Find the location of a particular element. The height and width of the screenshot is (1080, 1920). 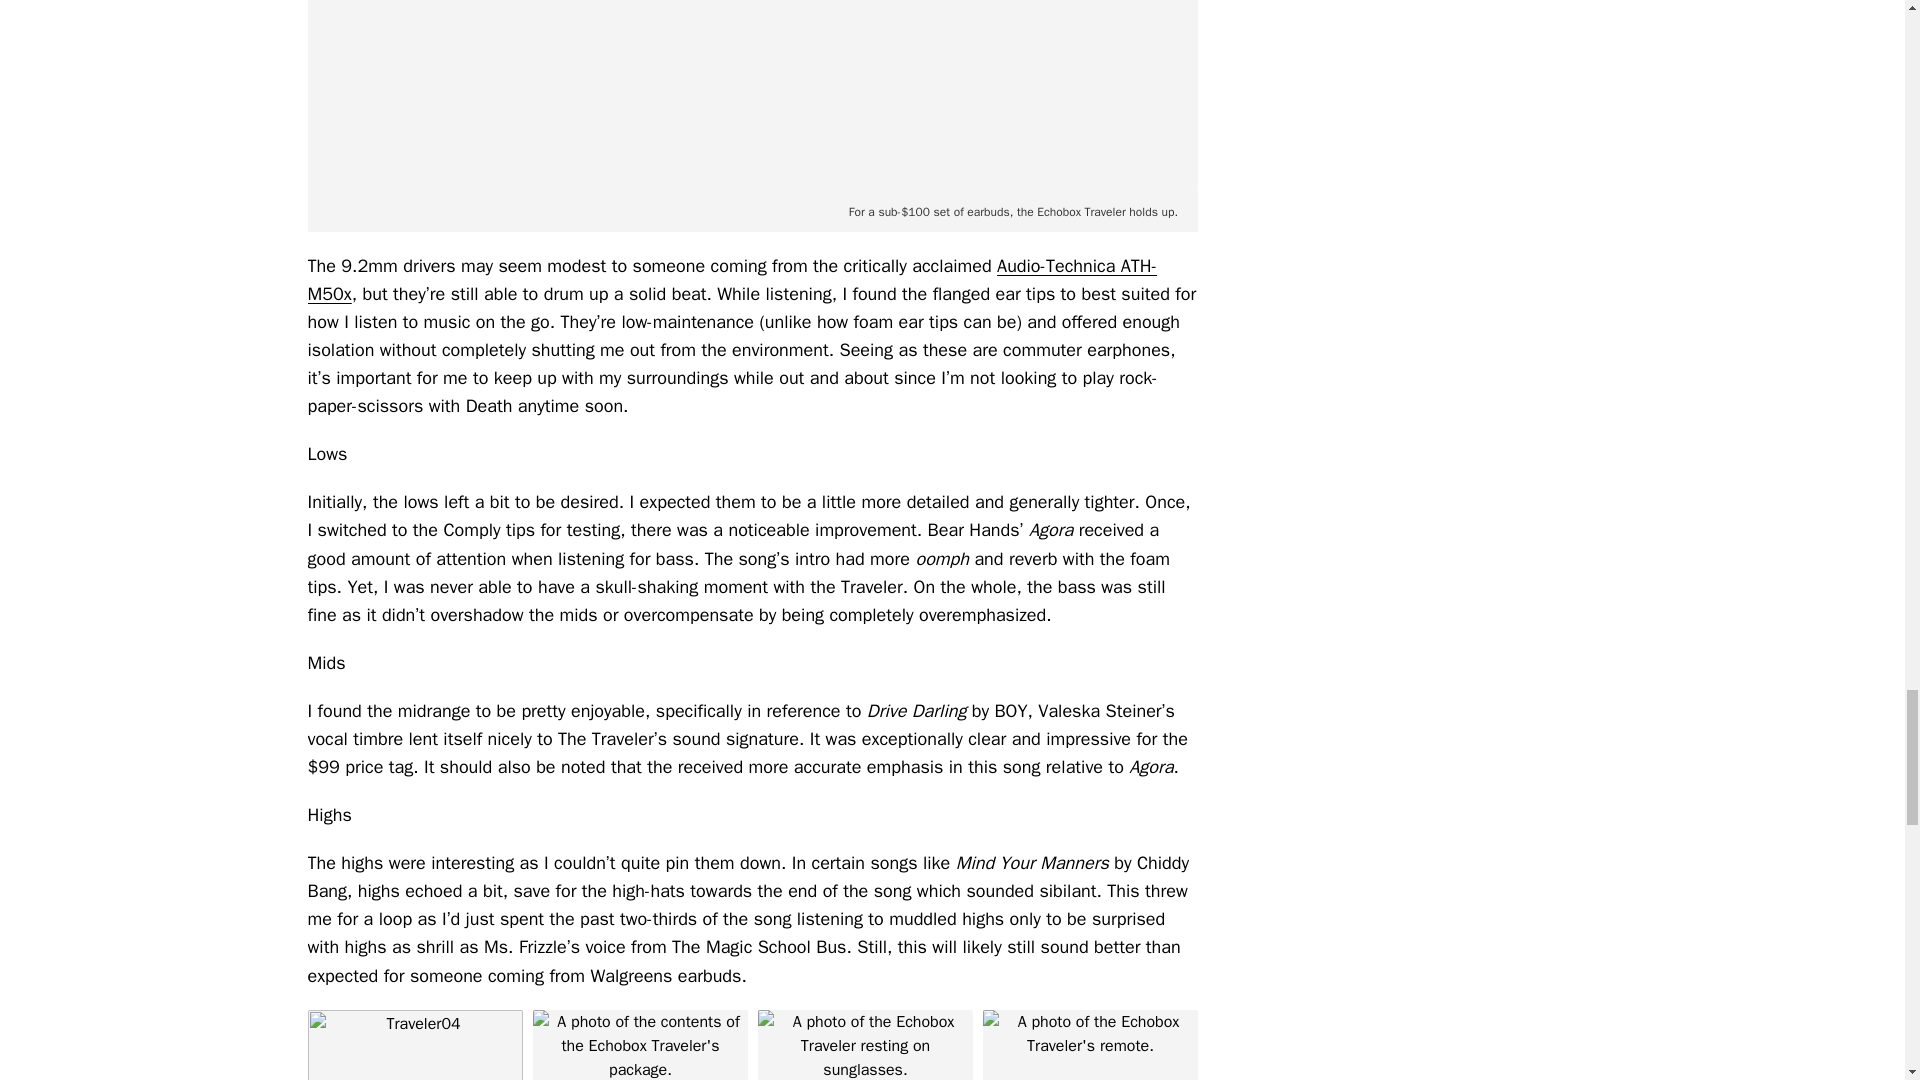

Traveler01 is located at coordinates (638, 1044).